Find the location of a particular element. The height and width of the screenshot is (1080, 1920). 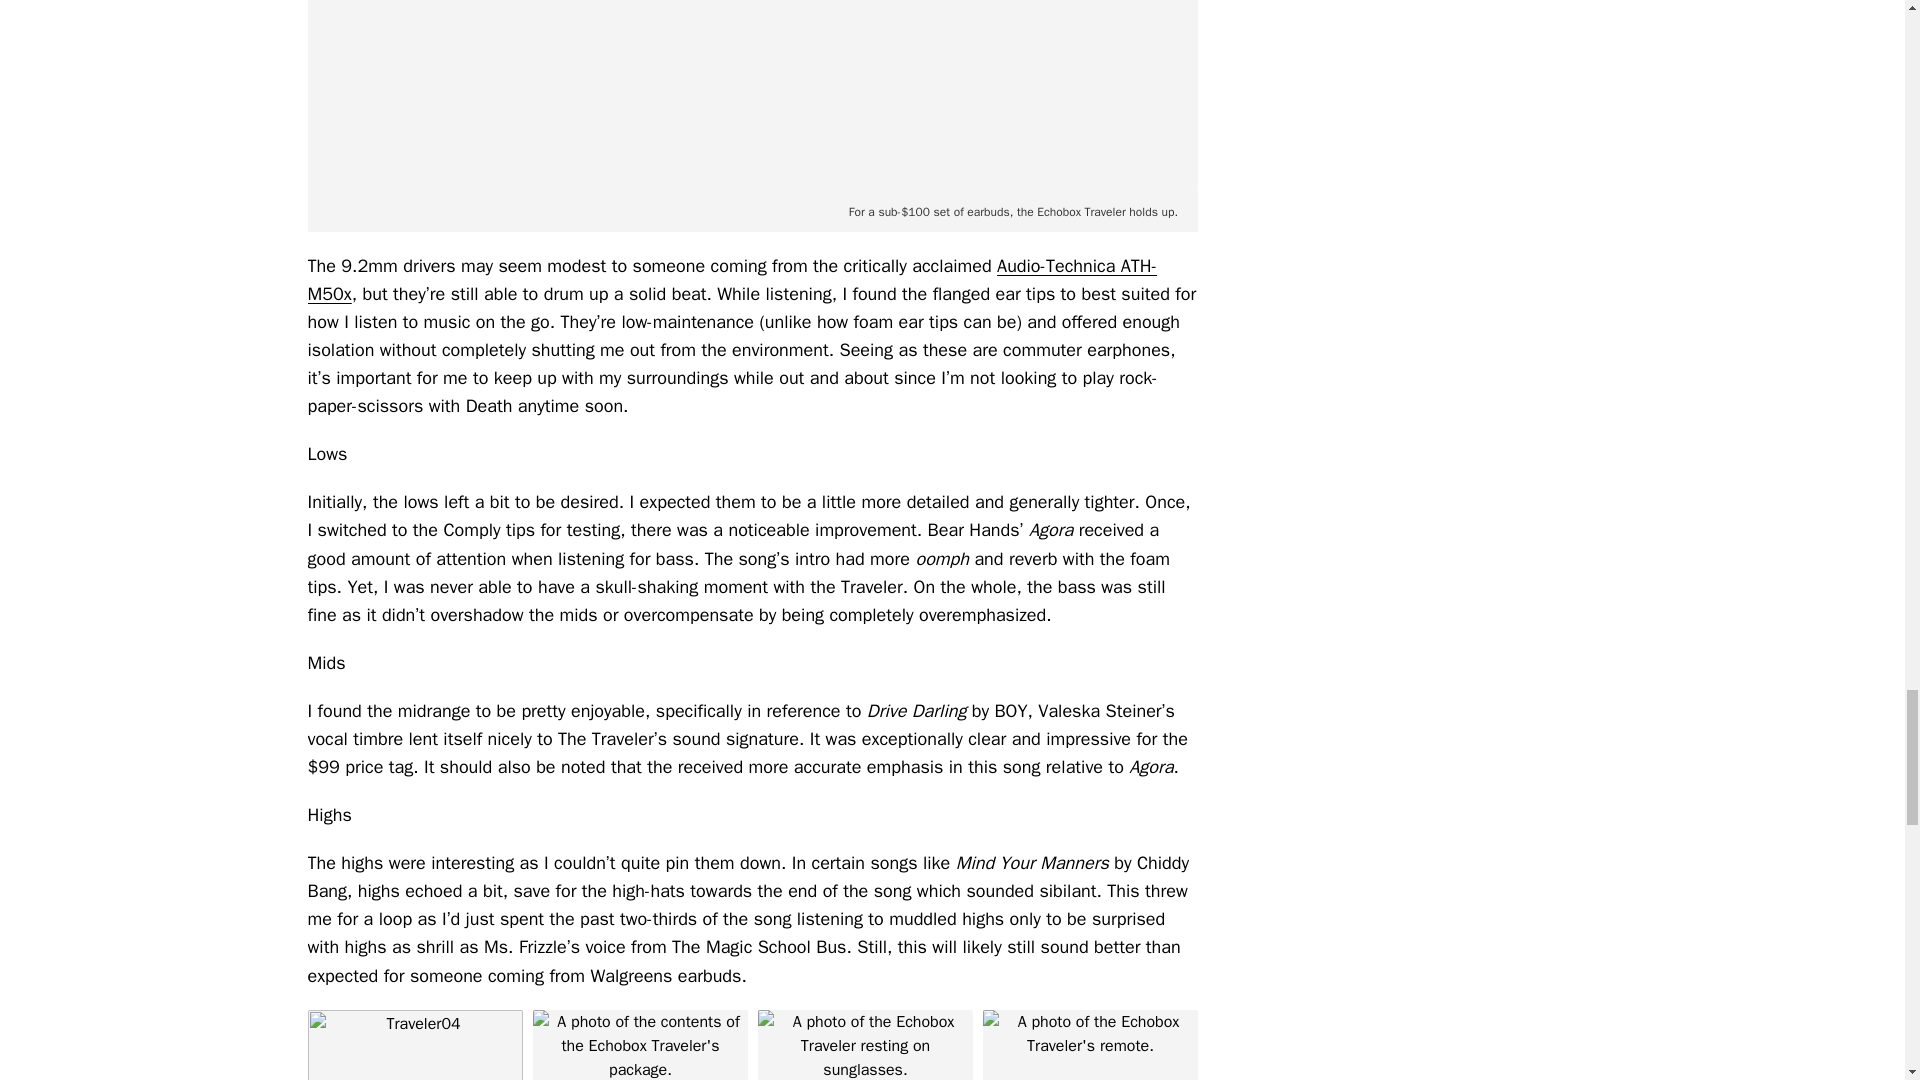

Traveler01 is located at coordinates (638, 1044).